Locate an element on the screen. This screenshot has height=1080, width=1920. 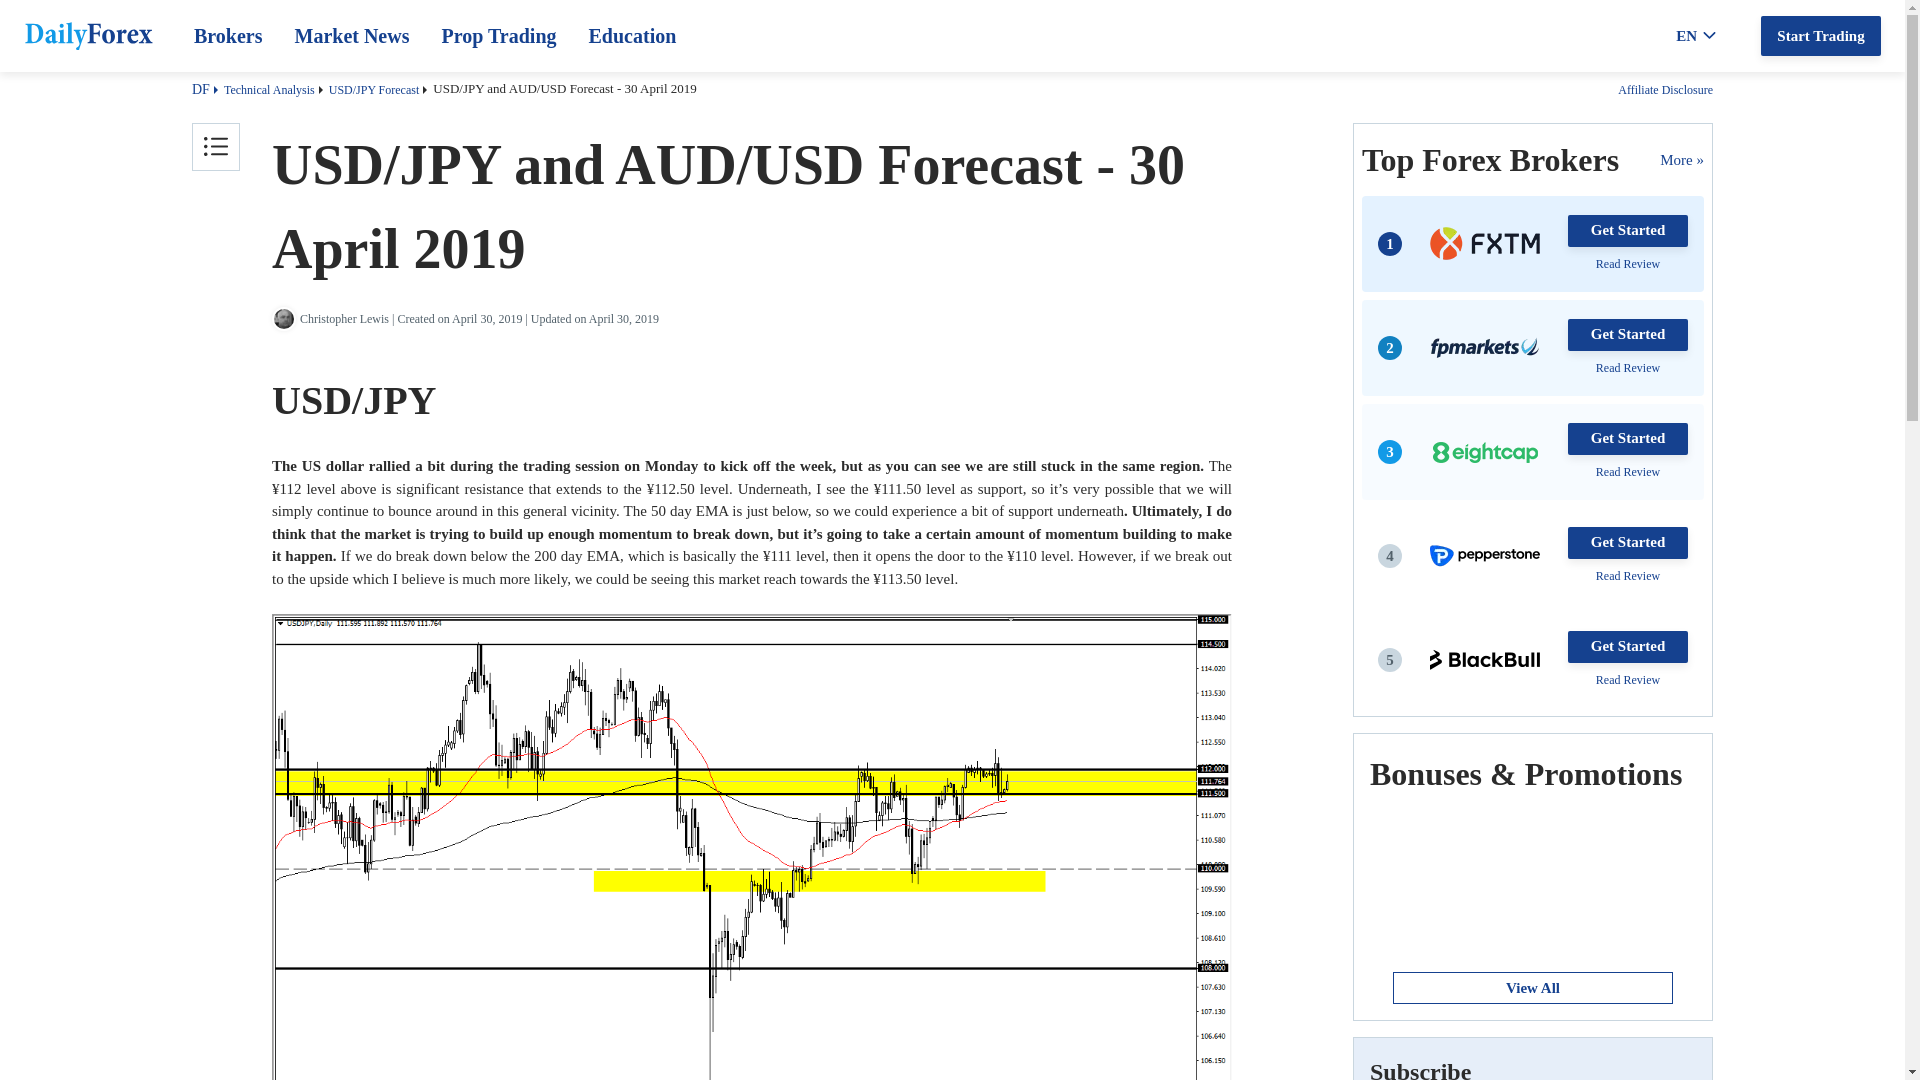
DailyForex is located at coordinates (88, 36).